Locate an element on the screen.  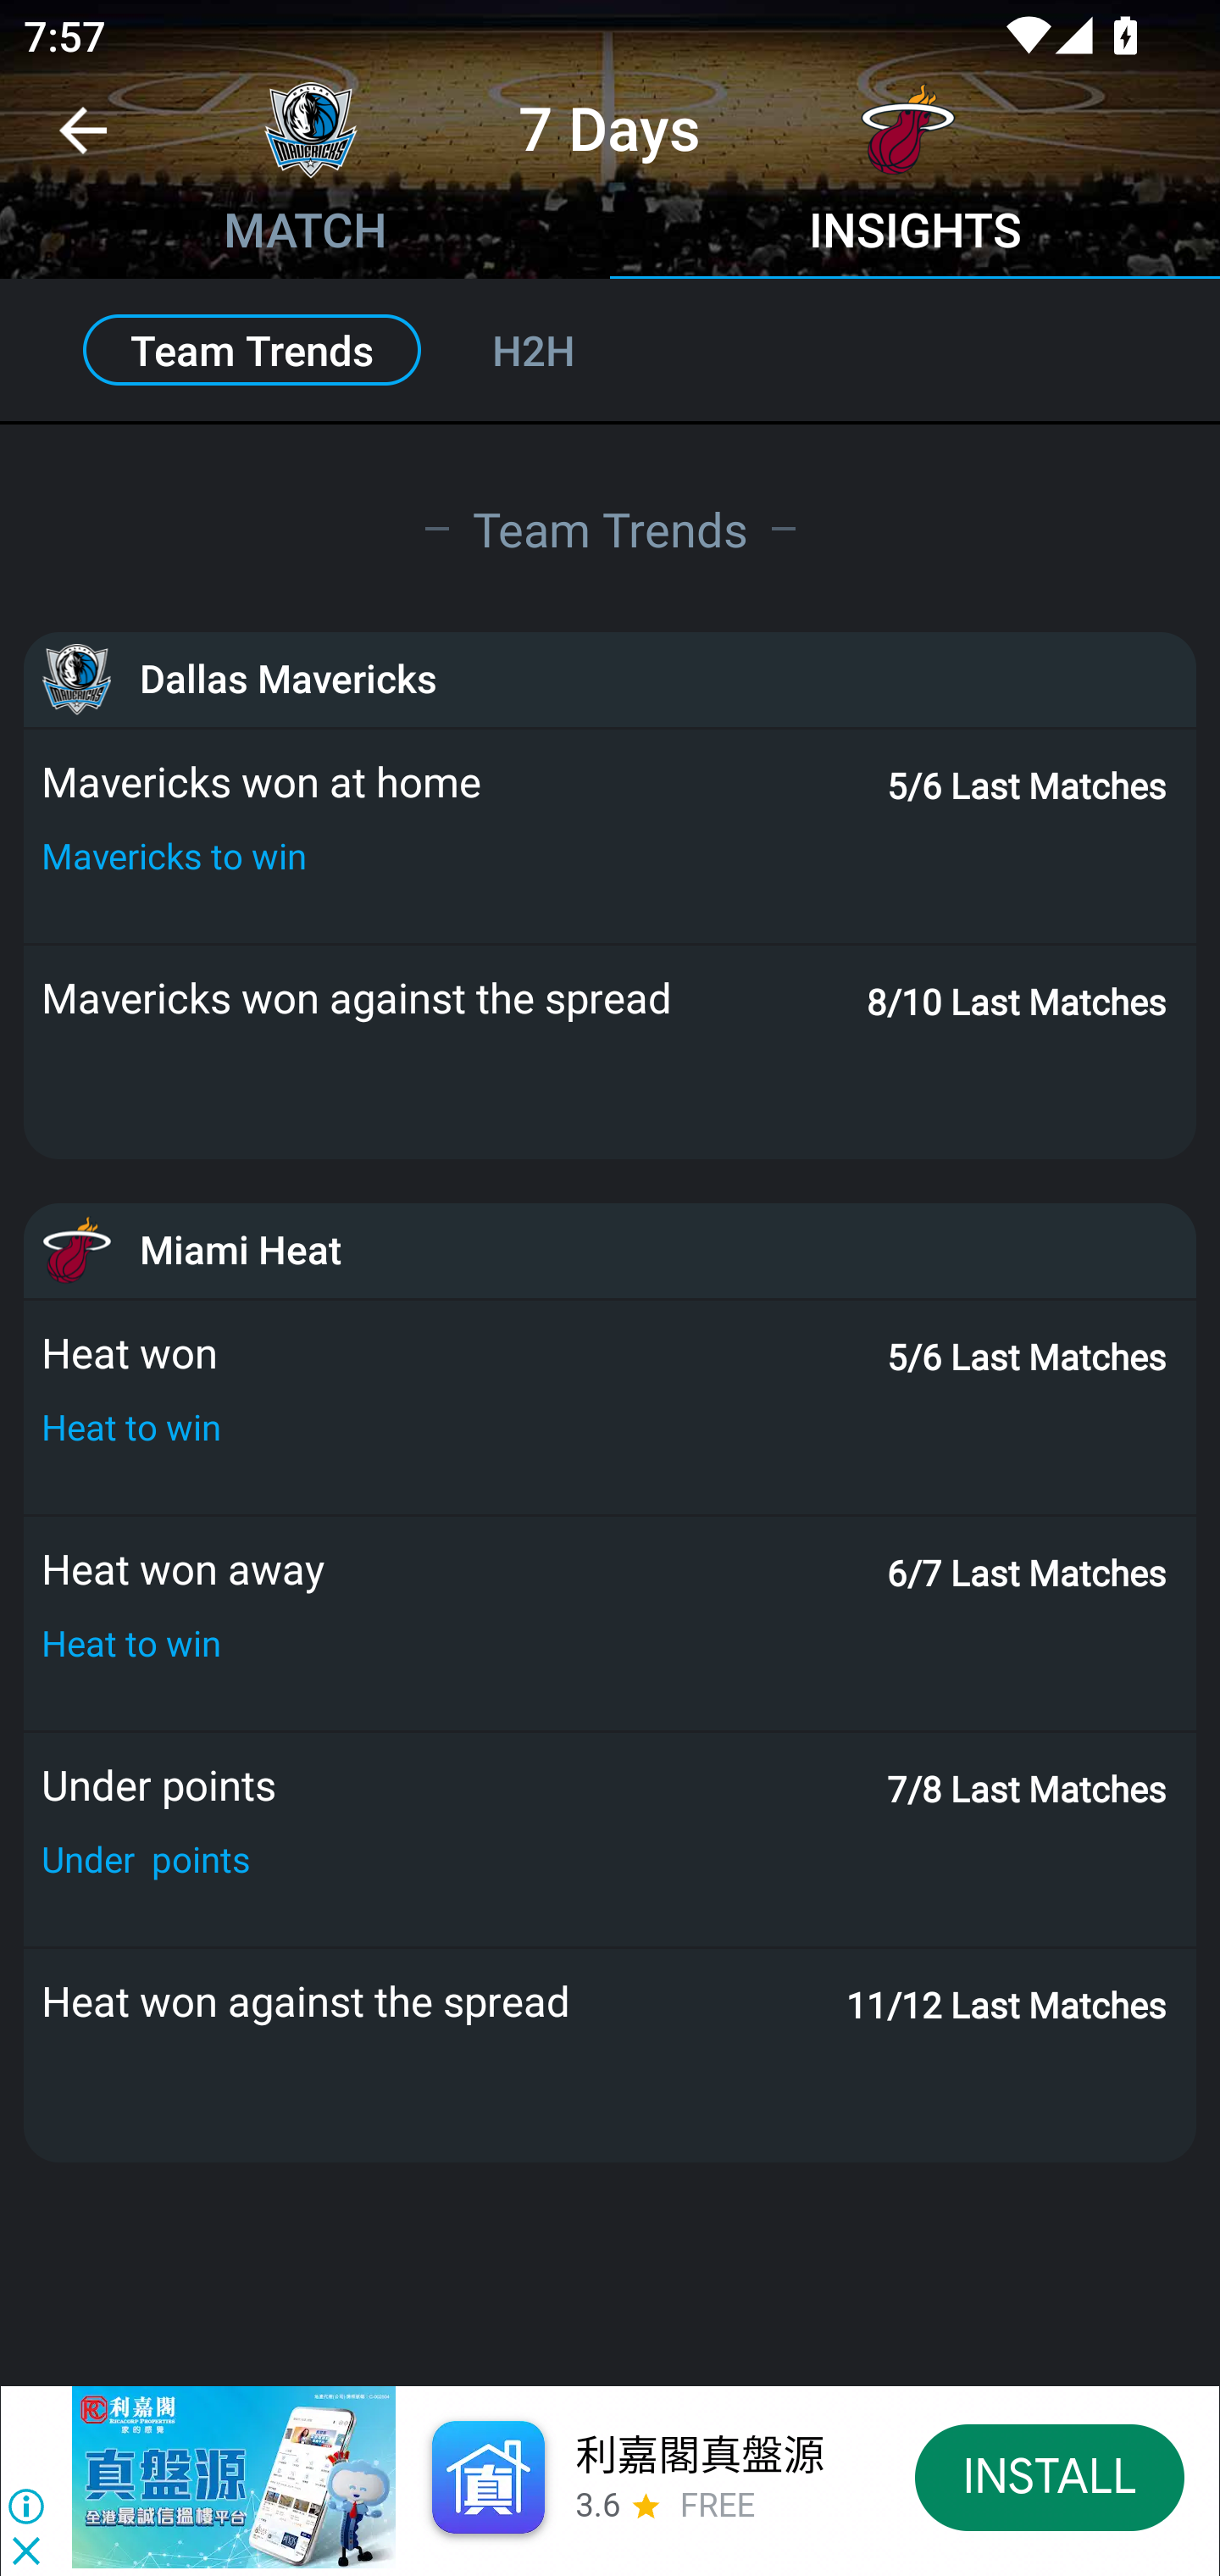
Team Trends is located at coordinates (610, 527).